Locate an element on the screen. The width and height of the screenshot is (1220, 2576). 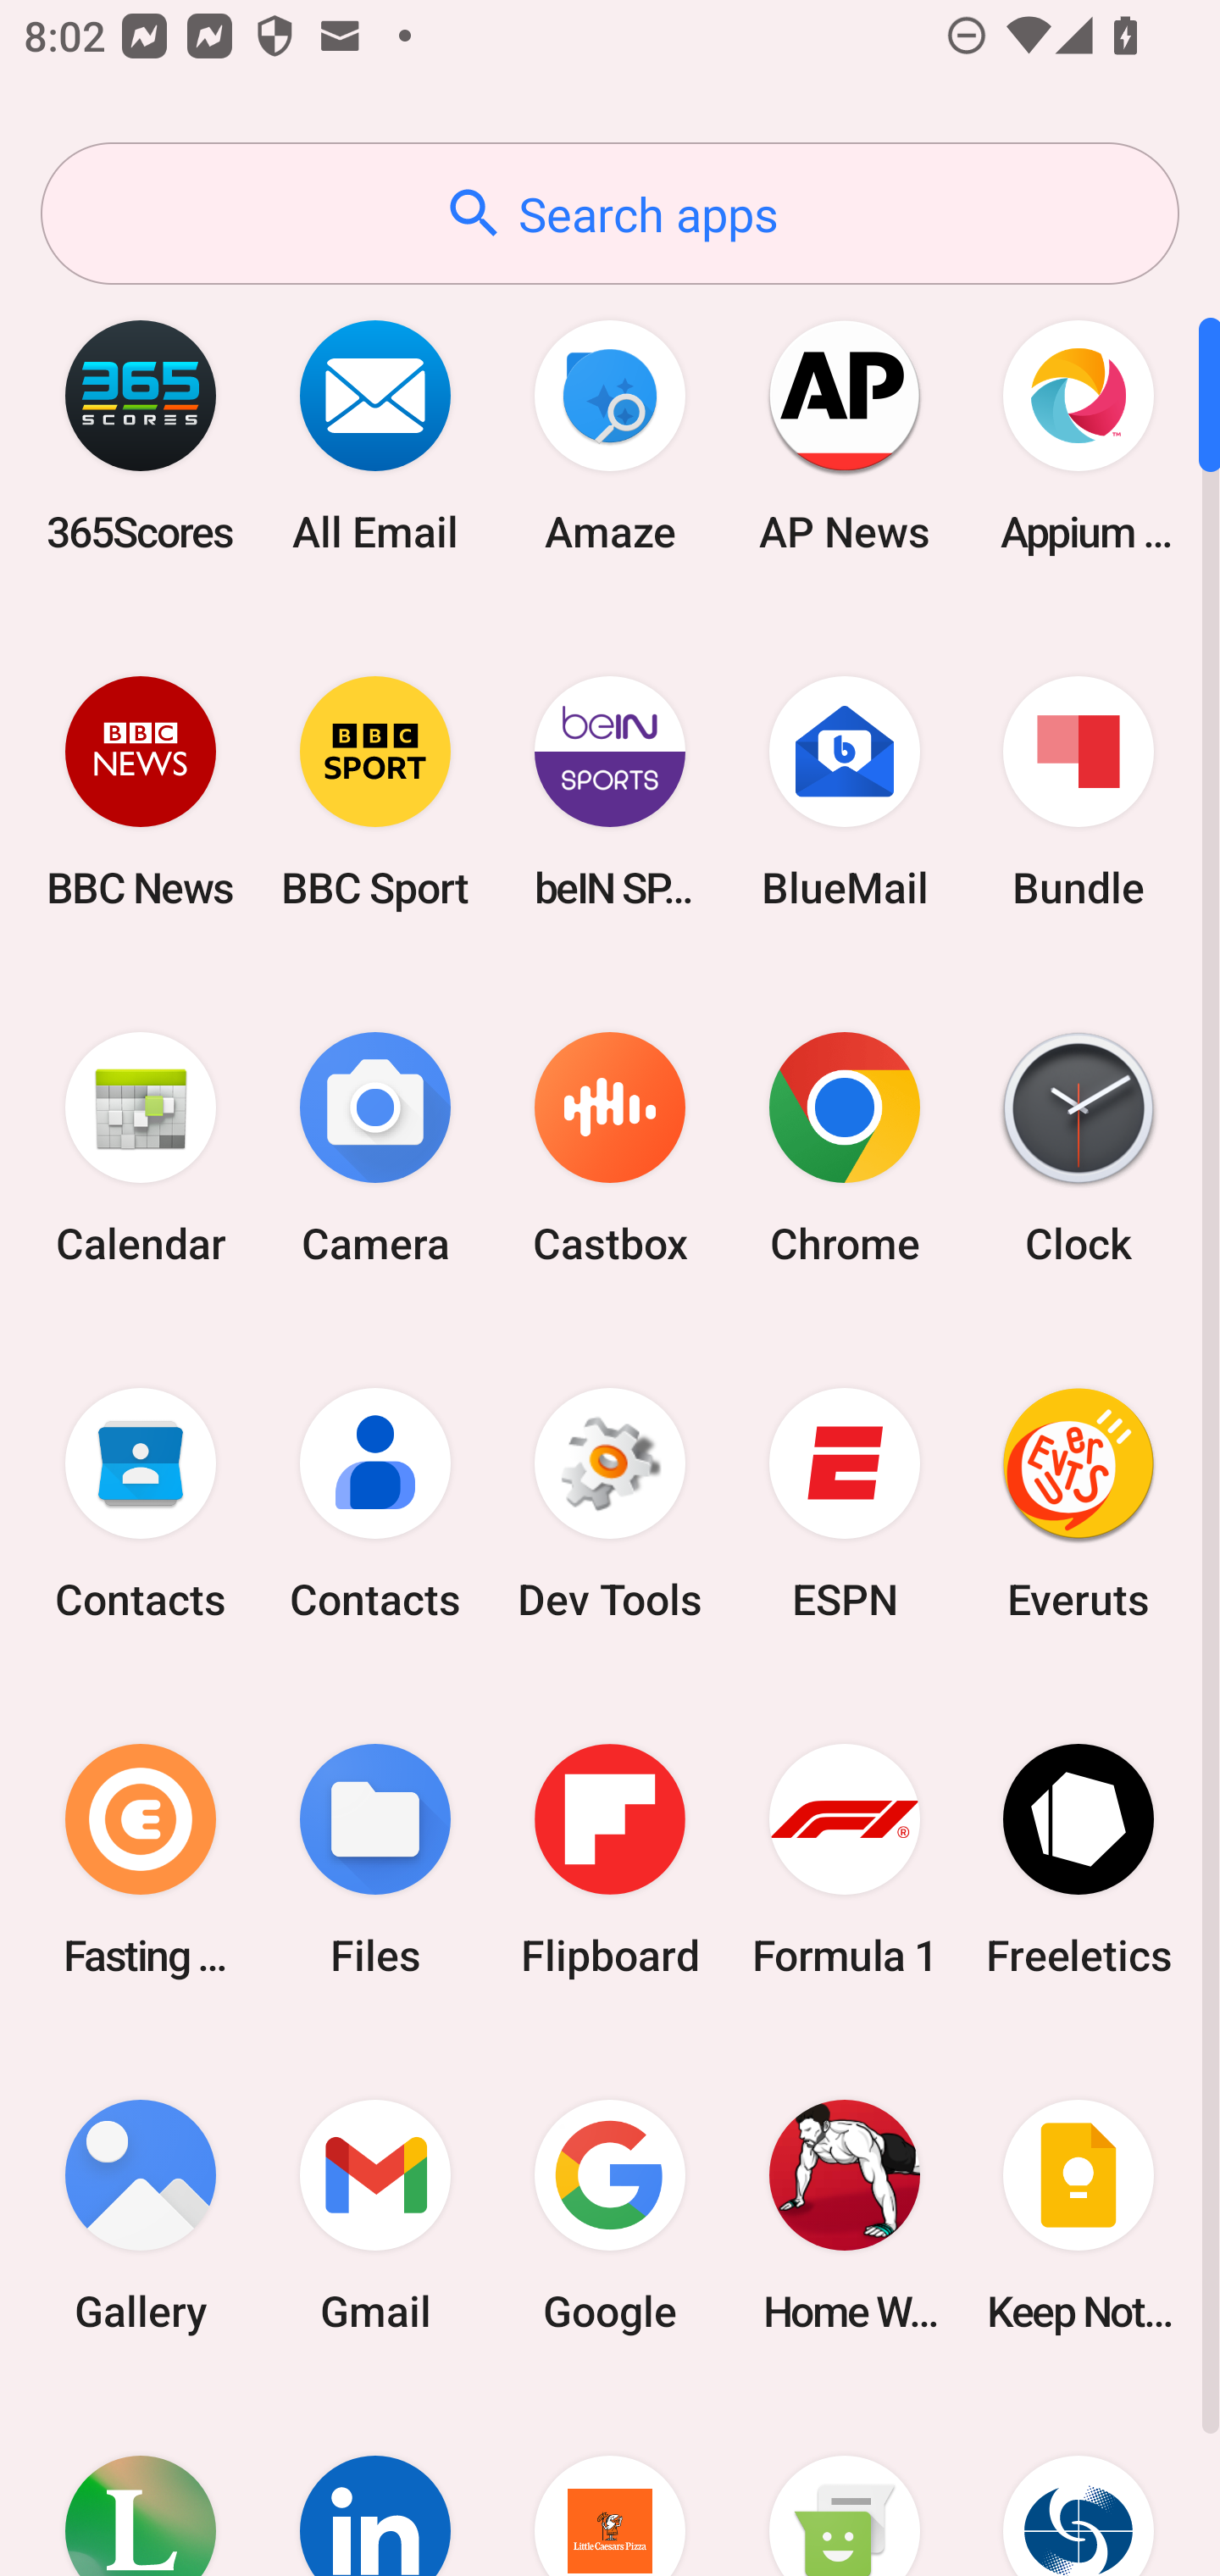
Google is located at coordinates (610, 2215).